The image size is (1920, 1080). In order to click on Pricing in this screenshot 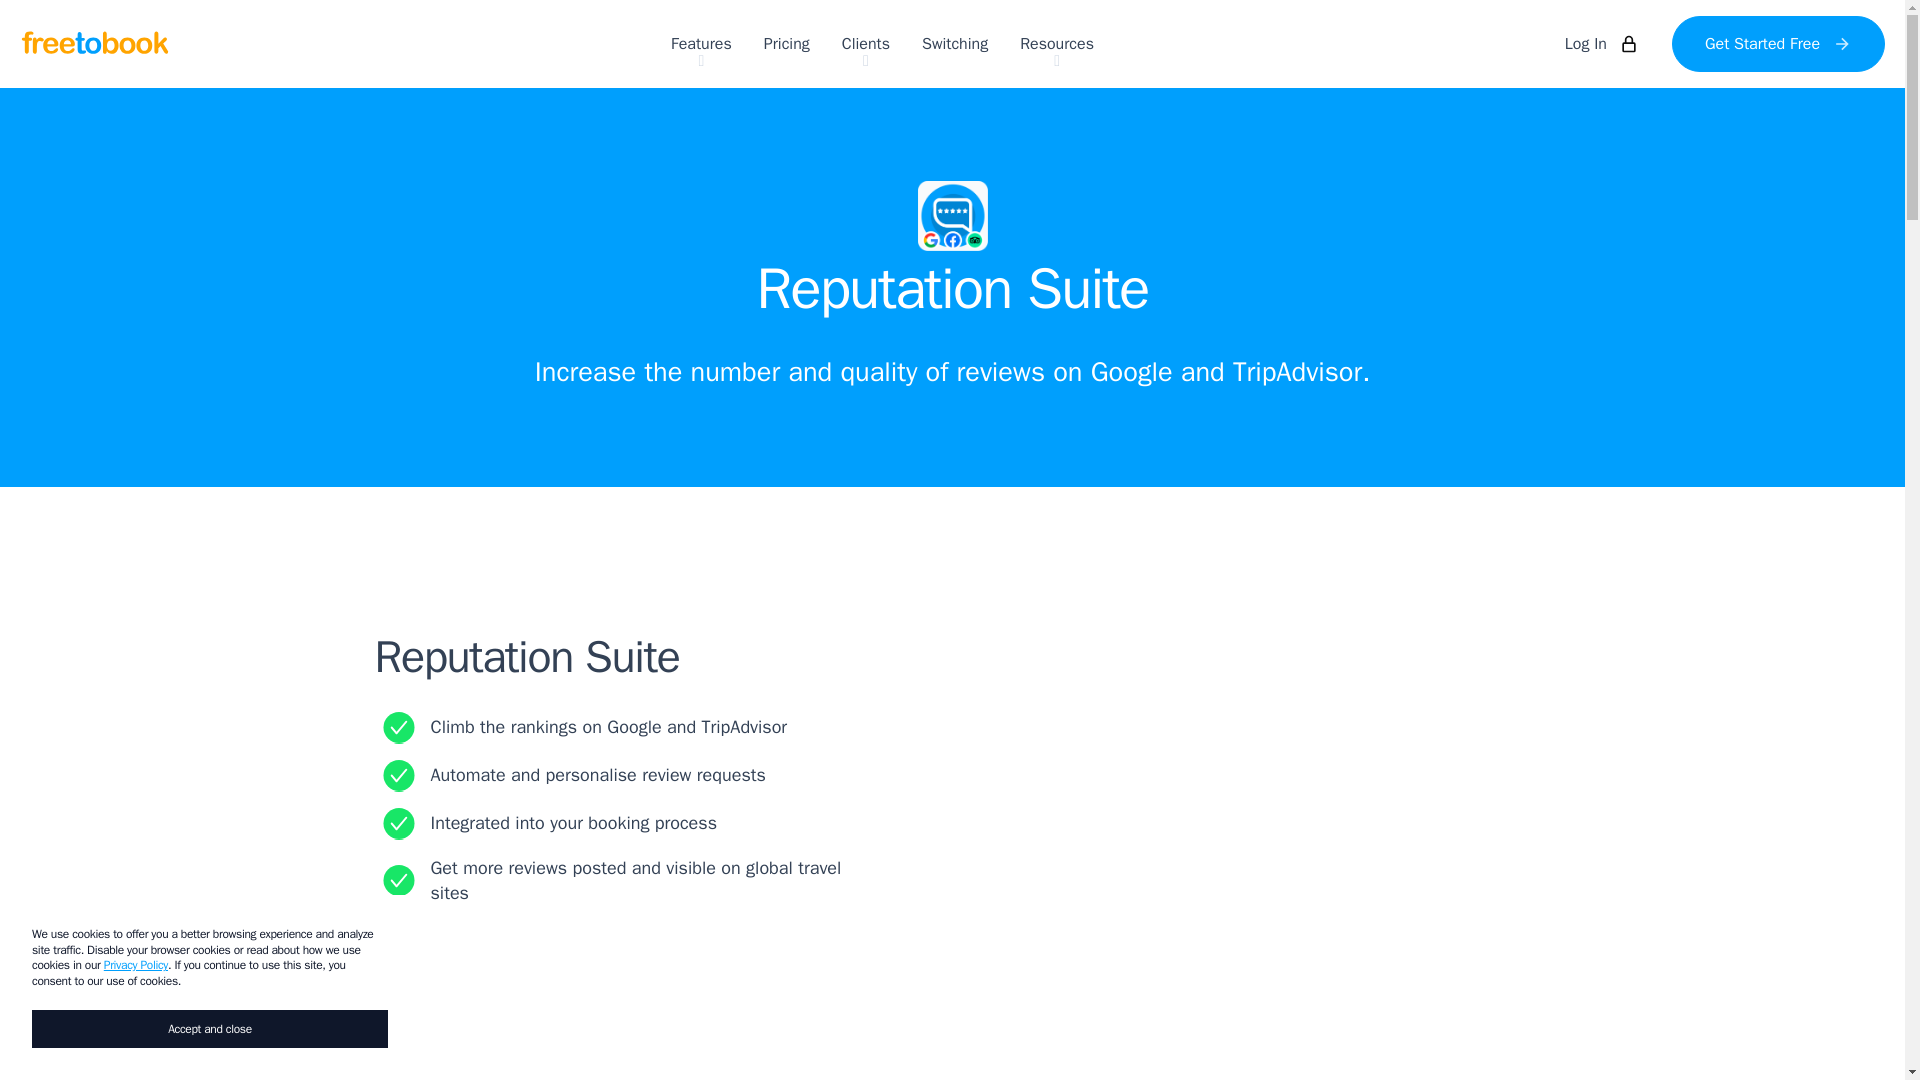, I will do `click(787, 44)`.